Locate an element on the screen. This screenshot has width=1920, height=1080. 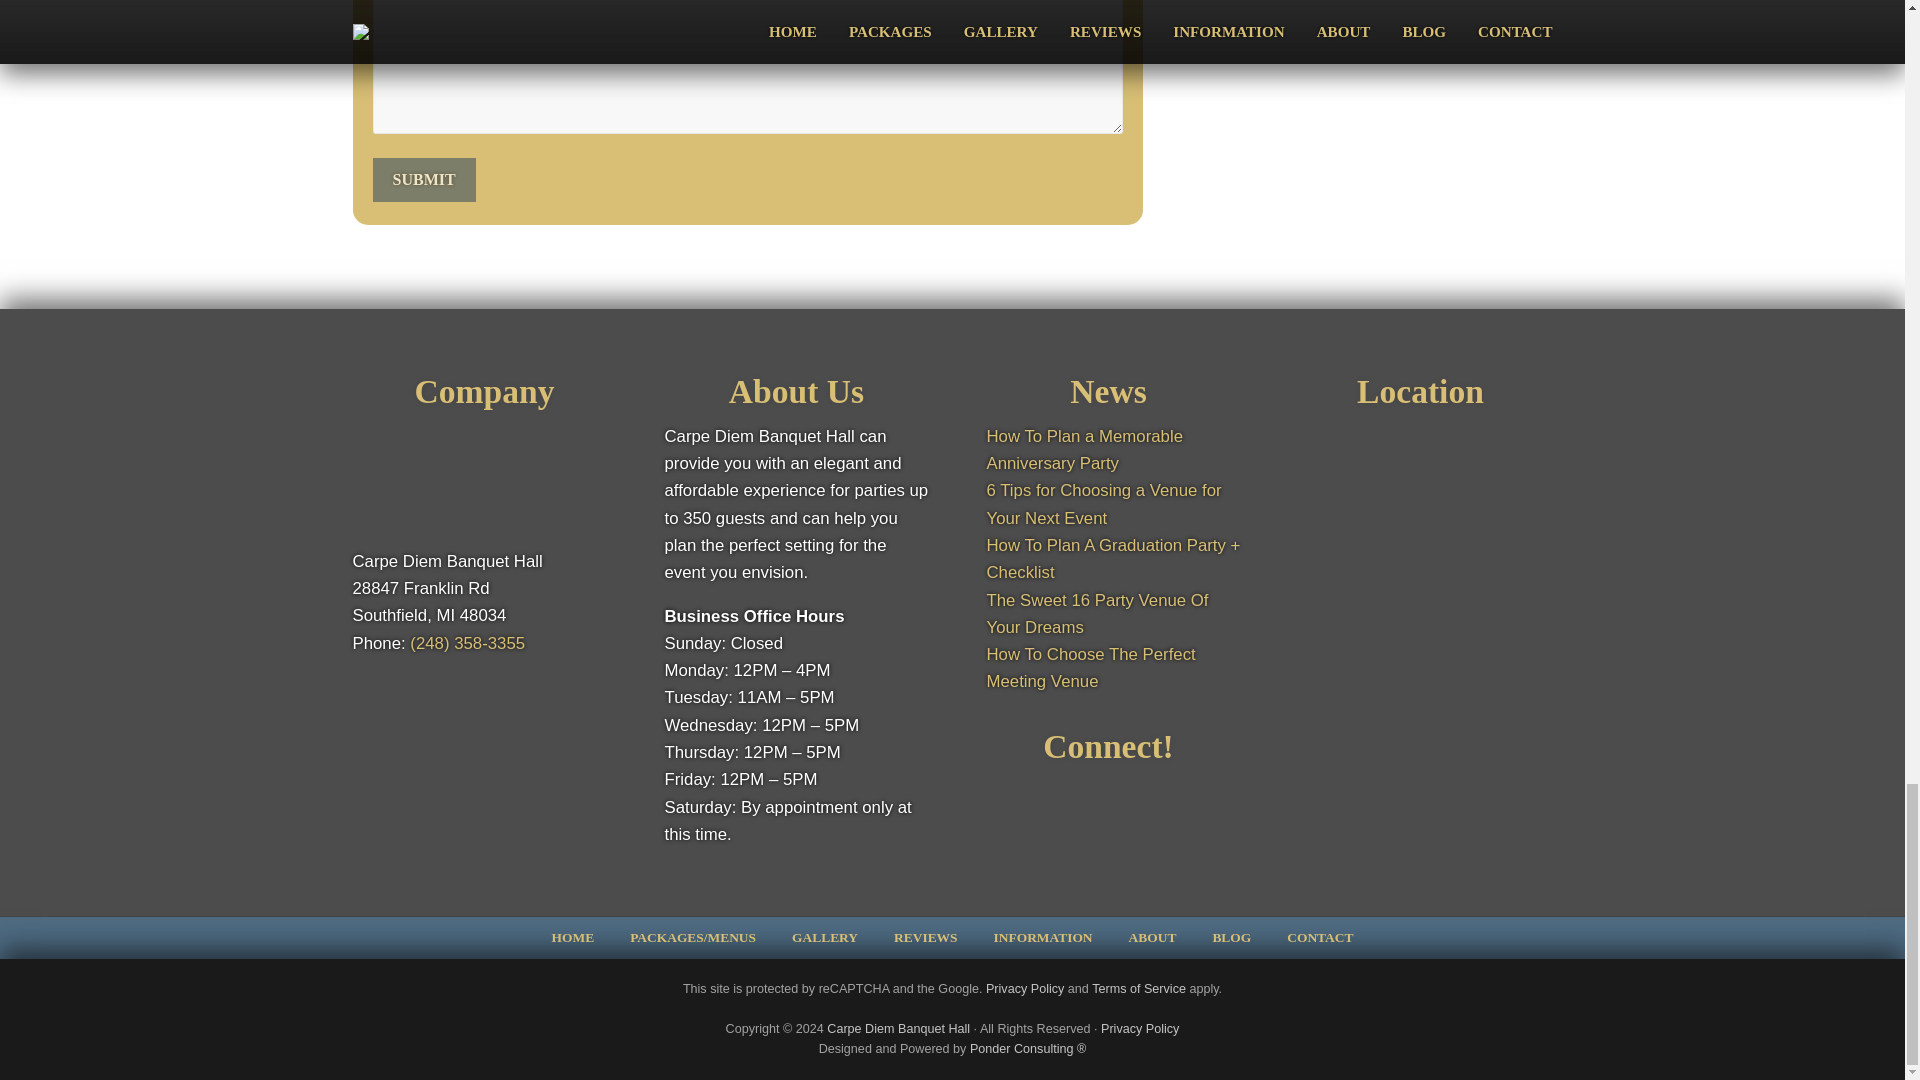
Carpe Diem Banquet Hall Facebook is located at coordinates (1062, 794).